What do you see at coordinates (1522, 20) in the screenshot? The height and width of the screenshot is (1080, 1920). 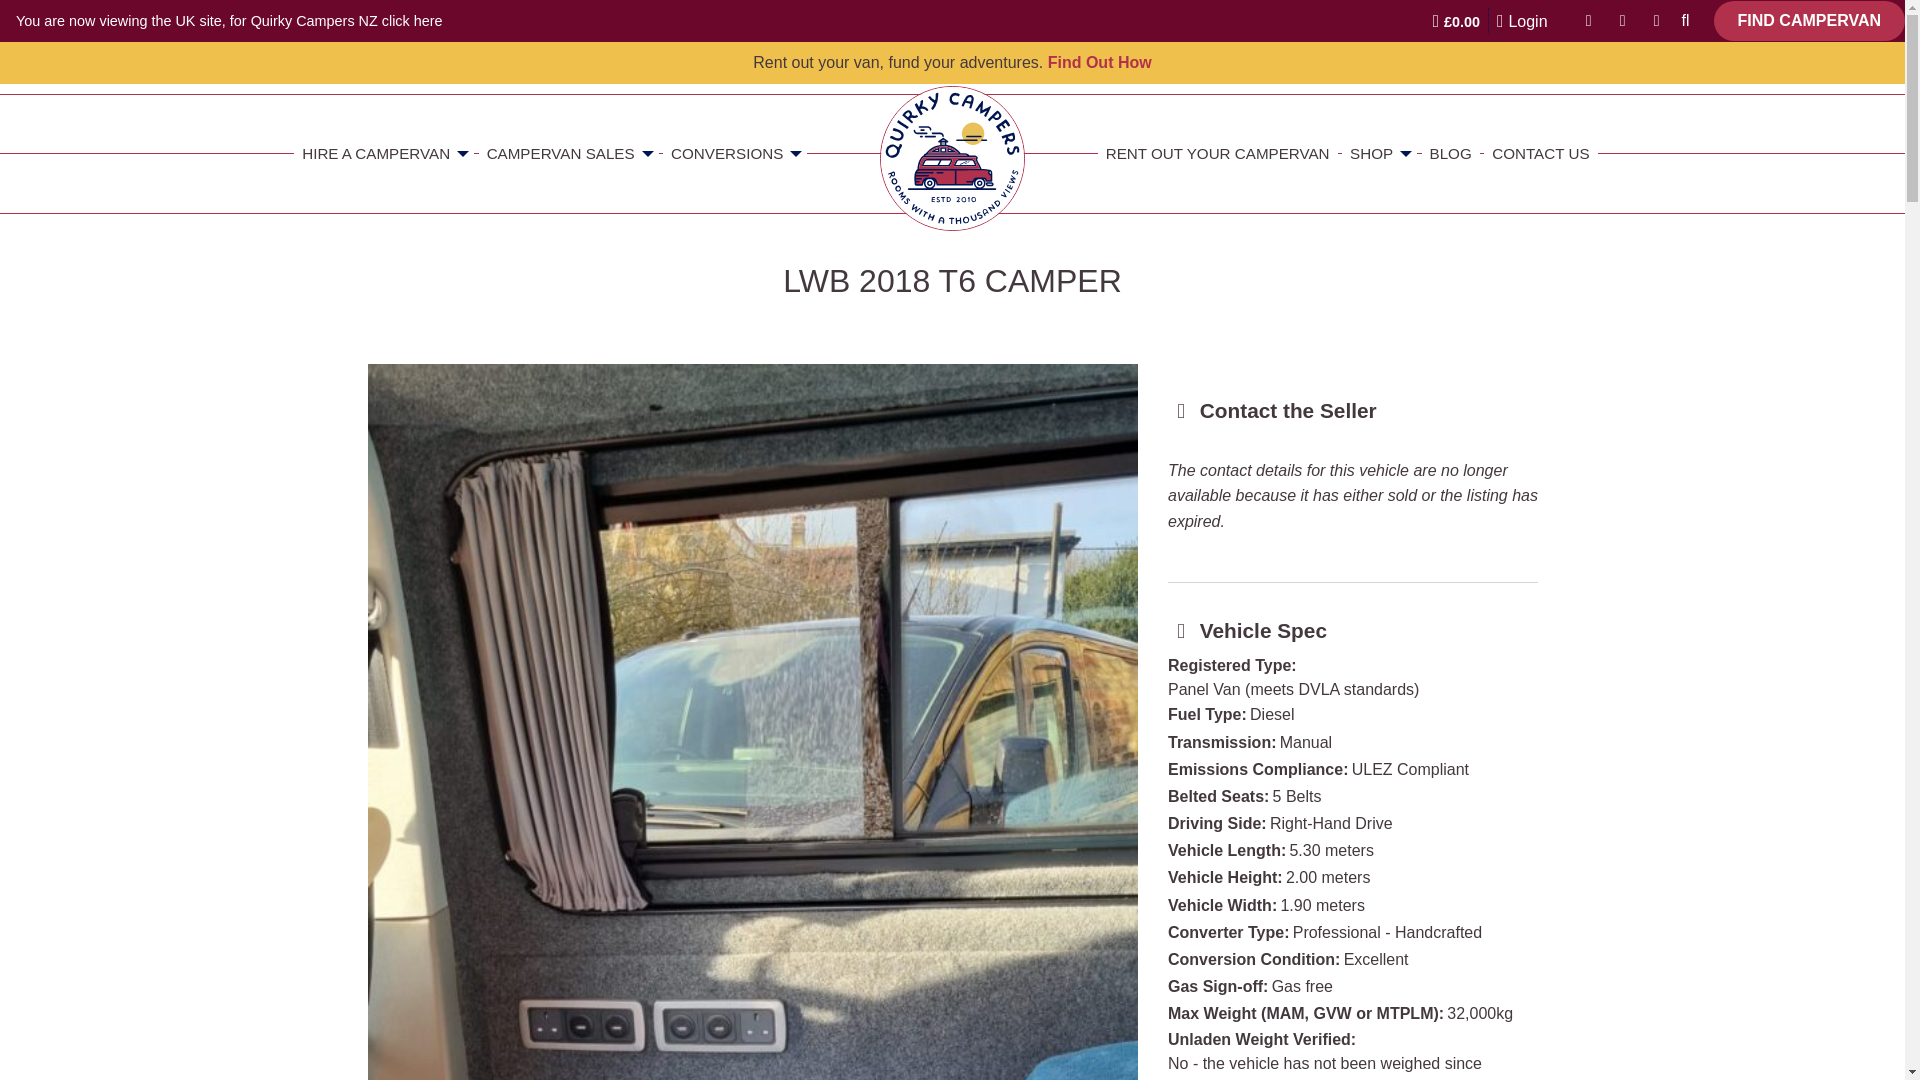 I see `Login` at bounding box center [1522, 20].